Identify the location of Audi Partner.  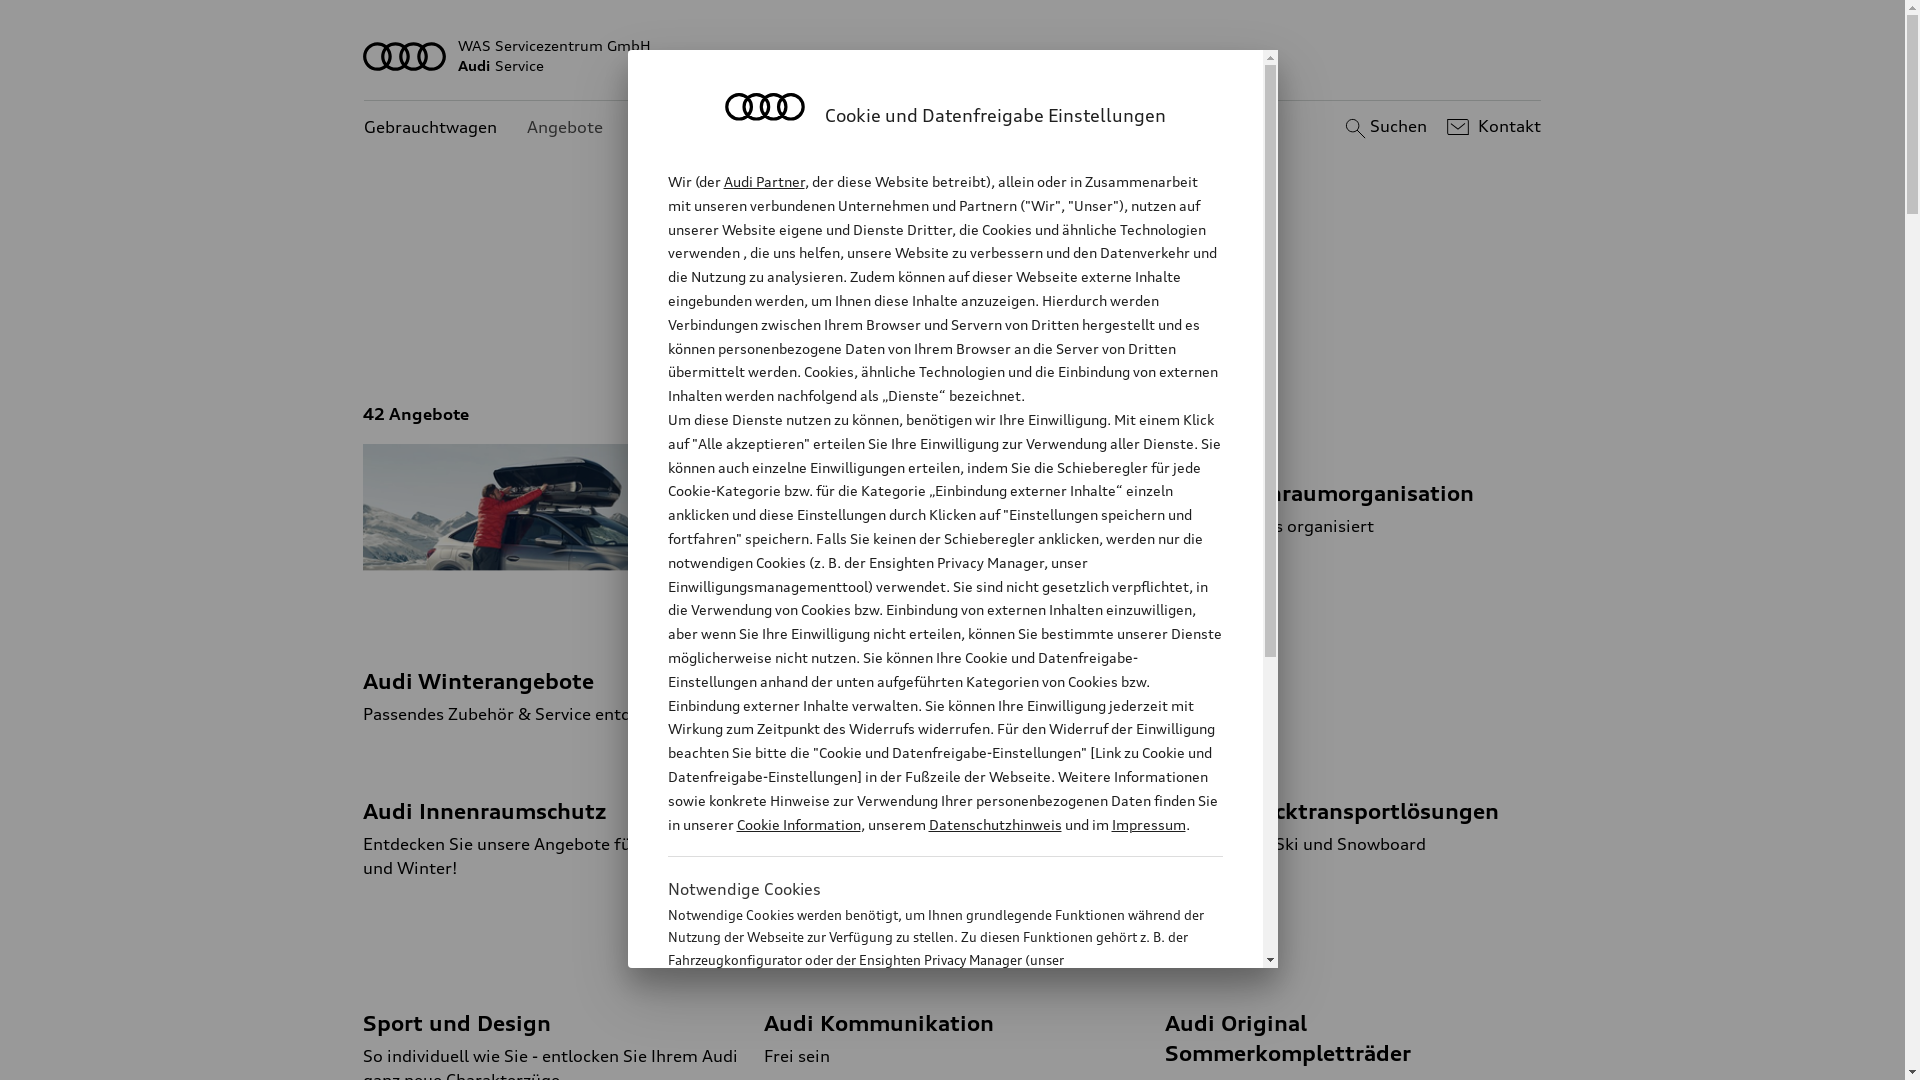
(764, 182).